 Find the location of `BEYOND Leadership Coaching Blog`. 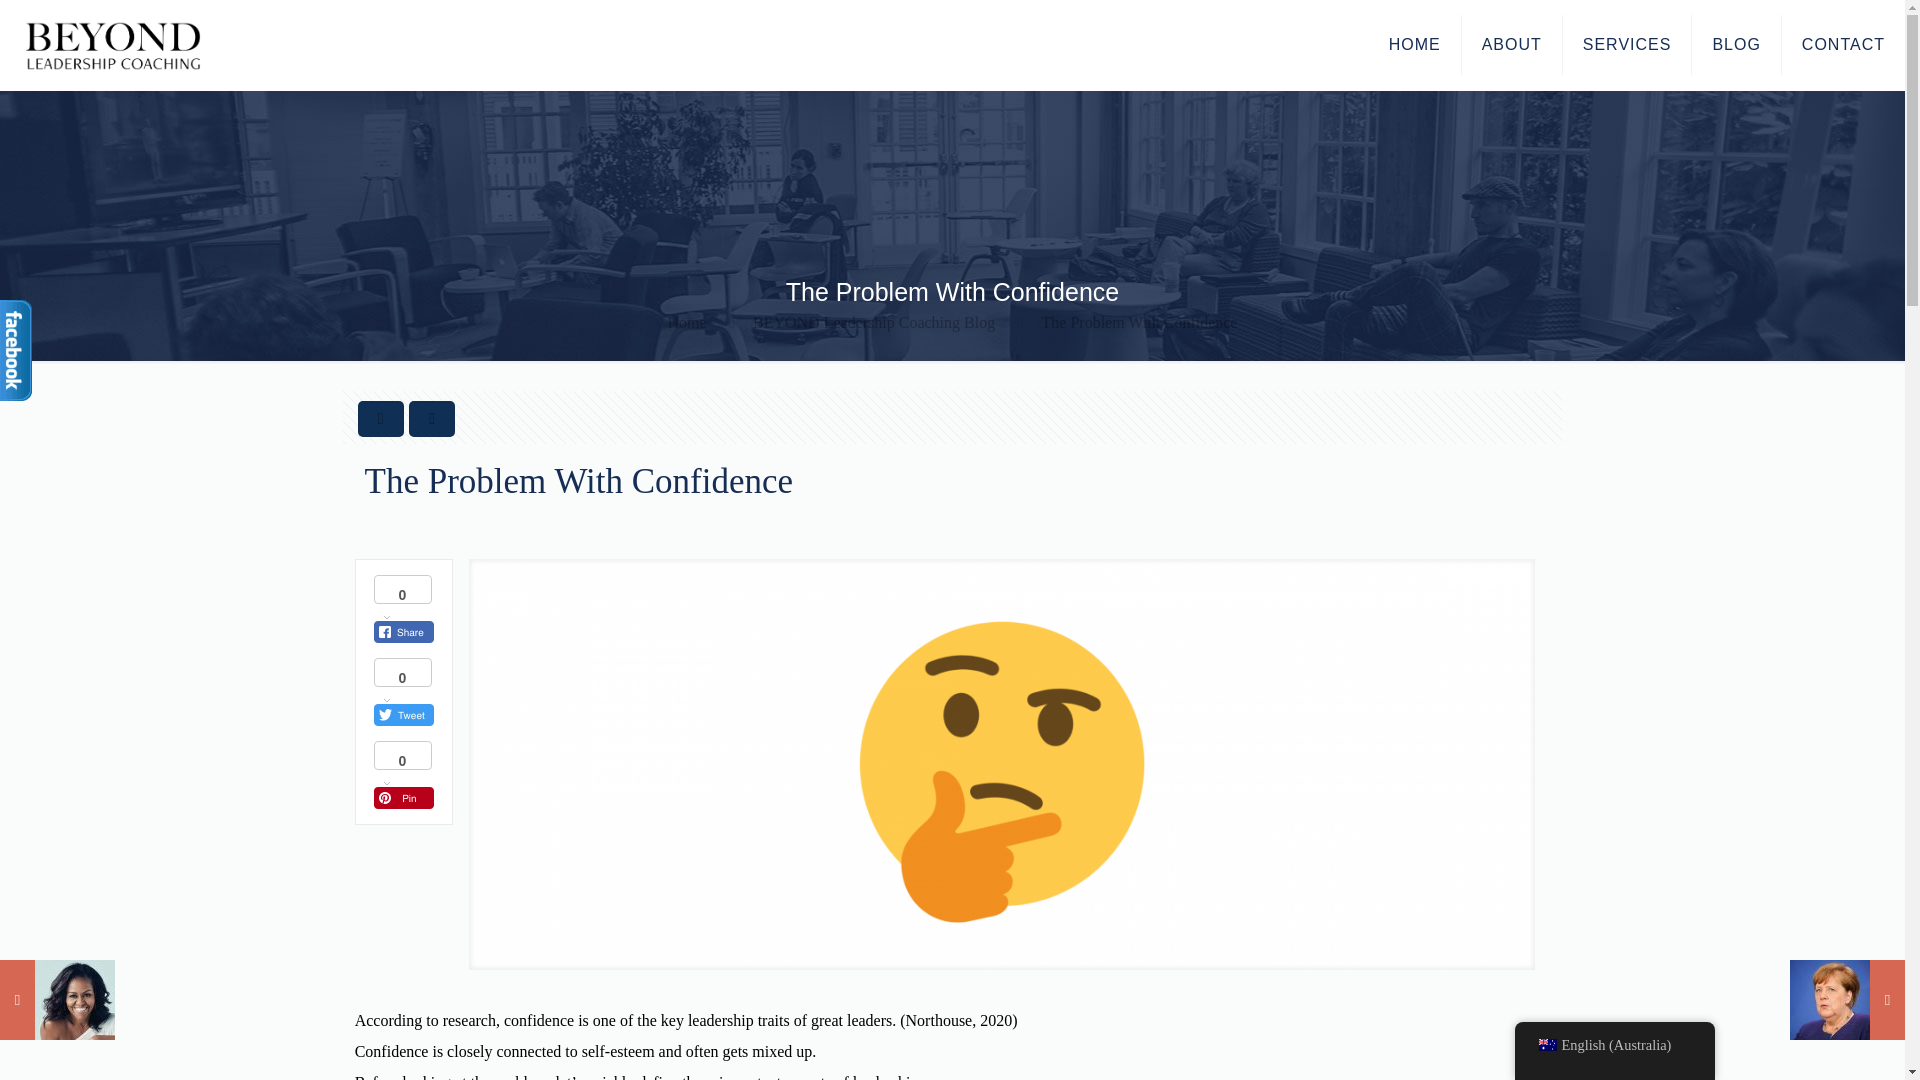

BEYOND Leadership Coaching Blog is located at coordinates (873, 322).